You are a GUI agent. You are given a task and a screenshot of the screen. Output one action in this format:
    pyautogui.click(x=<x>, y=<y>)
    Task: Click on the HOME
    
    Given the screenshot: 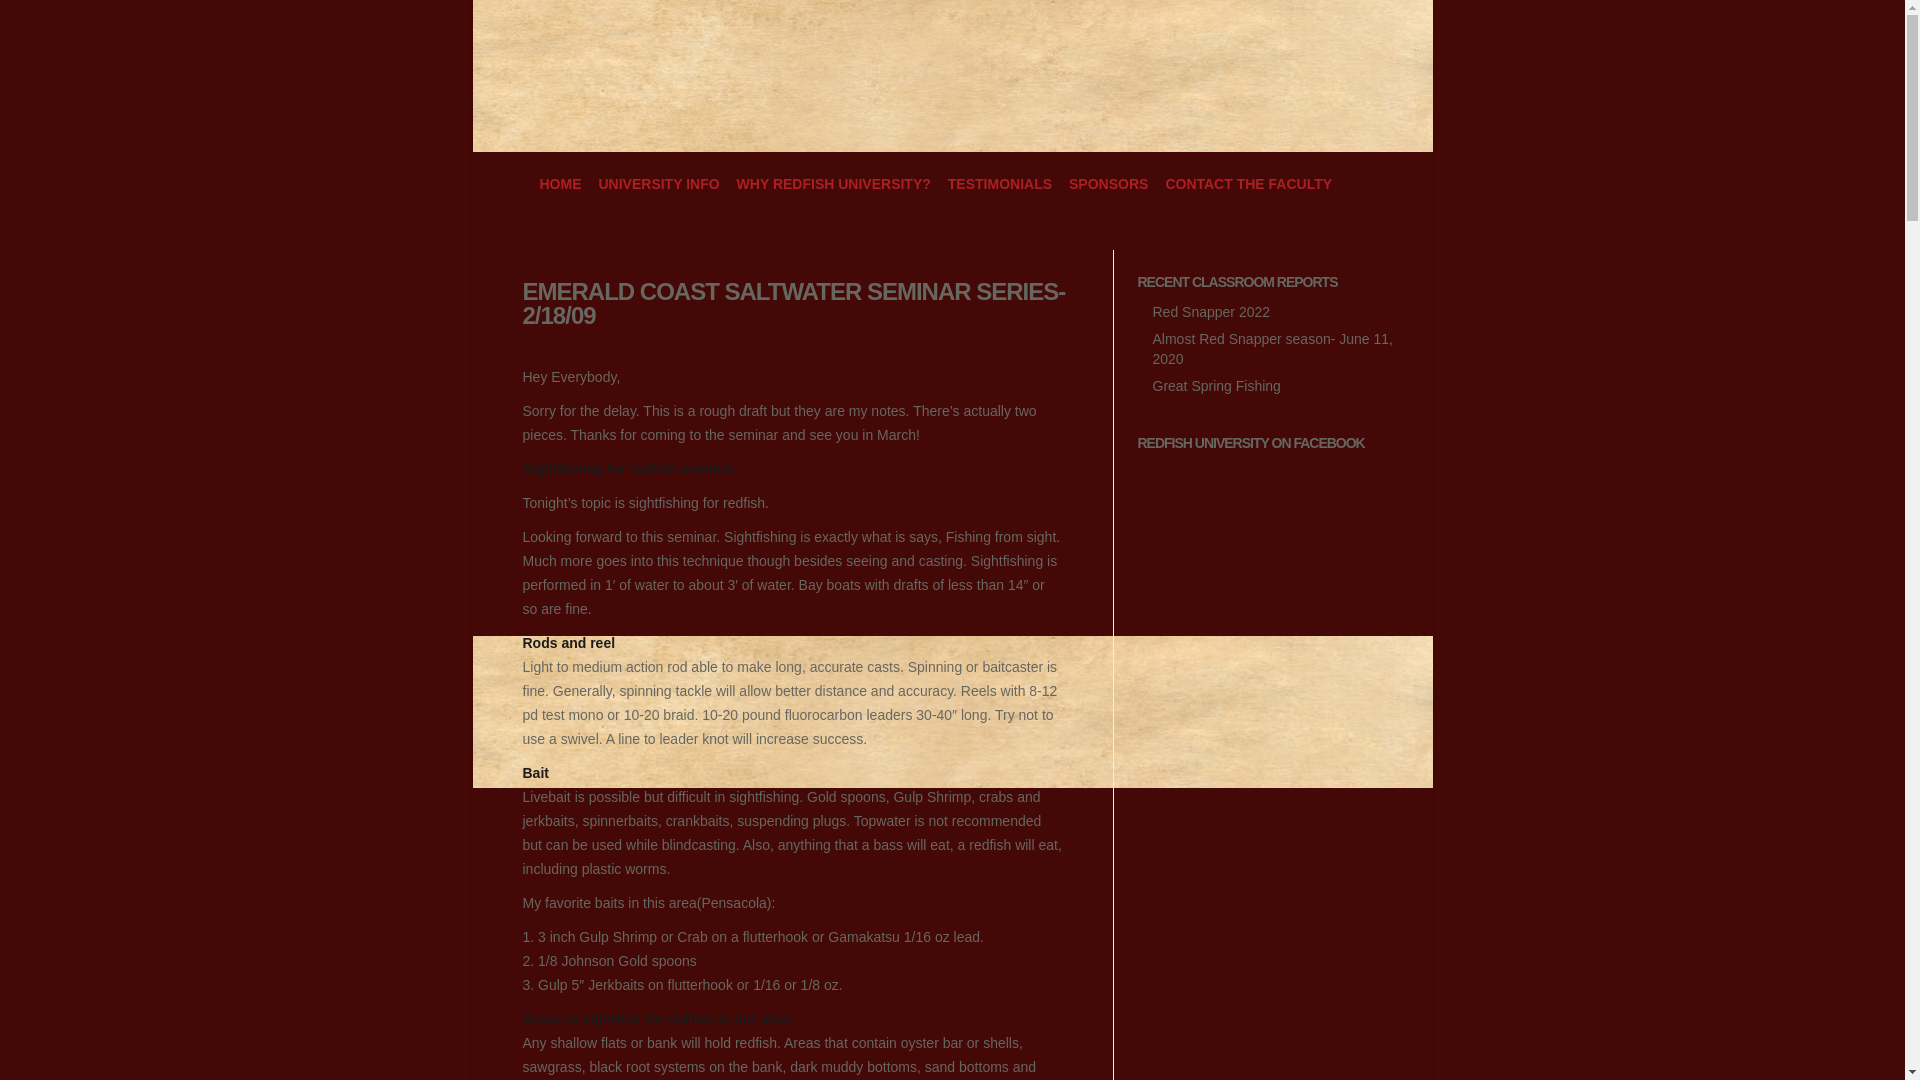 What is the action you would take?
    pyautogui.click(x=560, y=184)
    